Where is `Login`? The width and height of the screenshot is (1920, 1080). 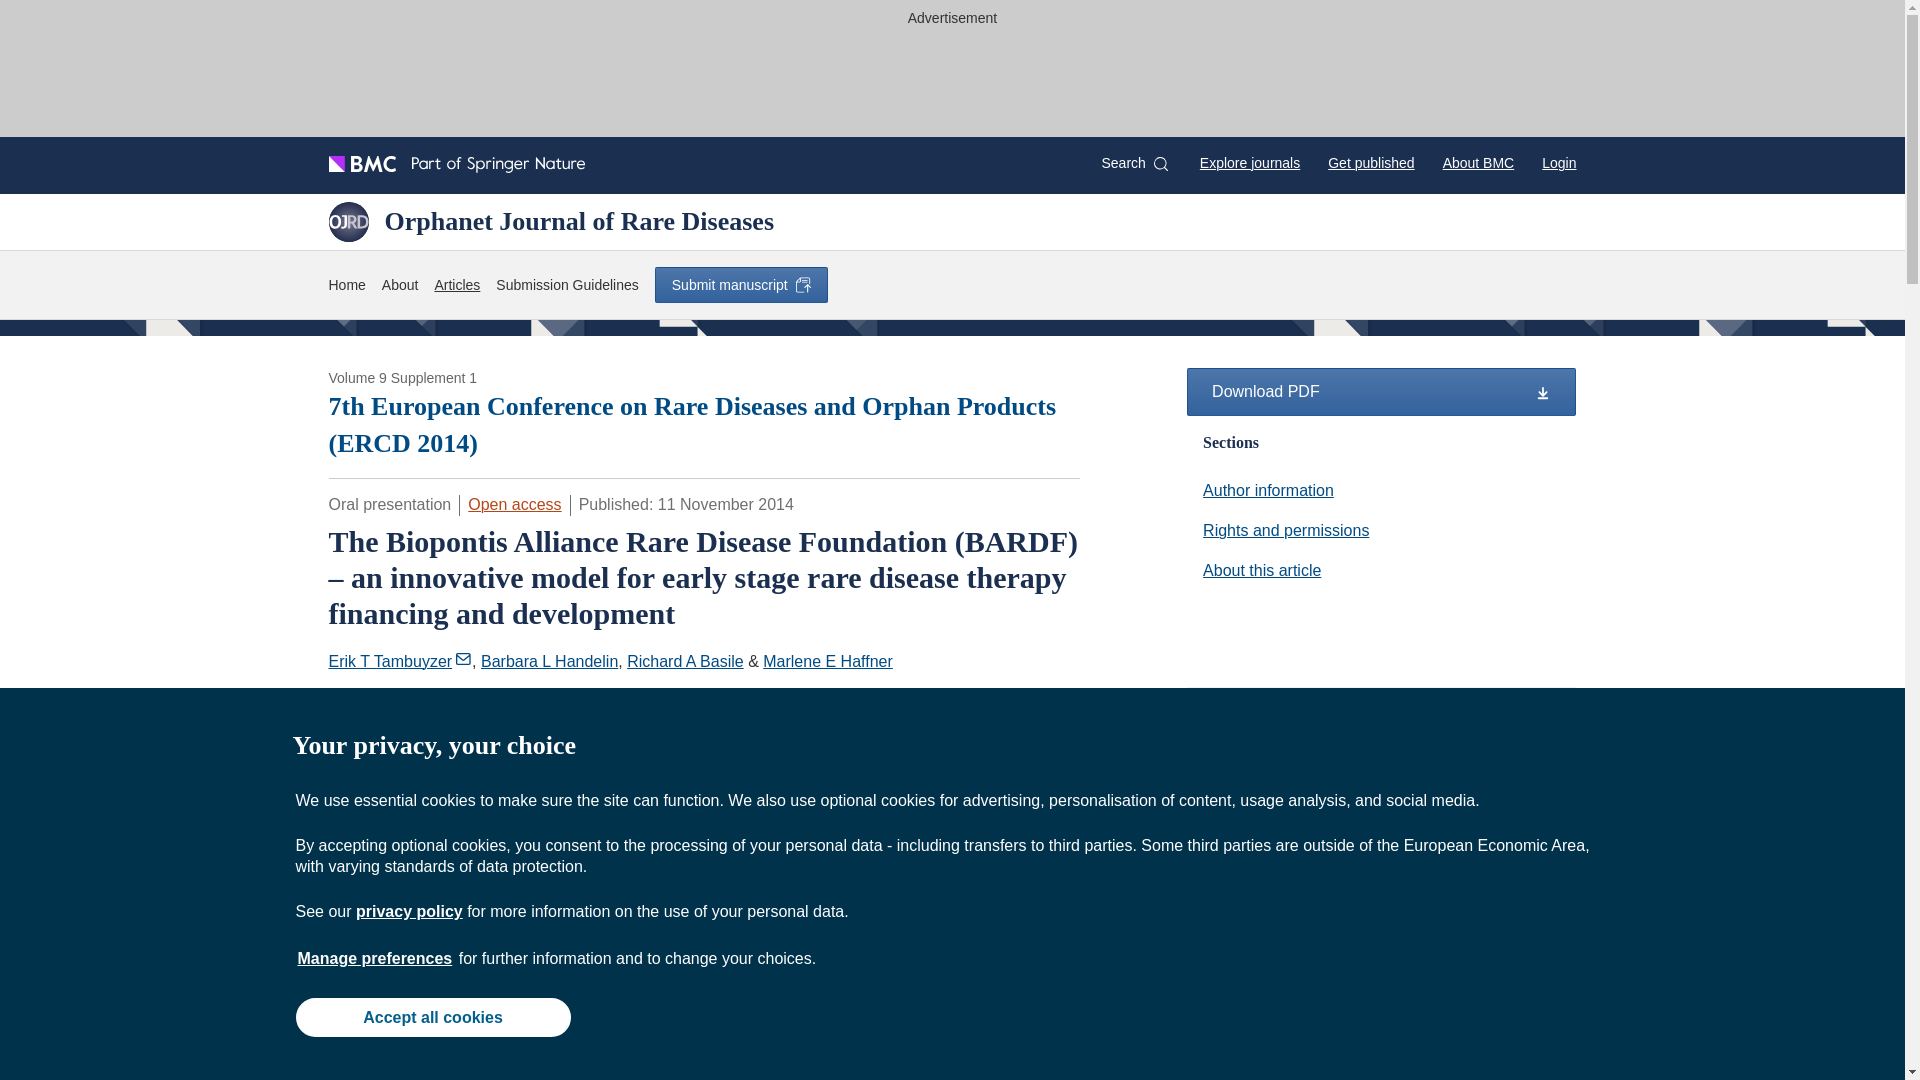 Login is located at coordinates (1558, 162).